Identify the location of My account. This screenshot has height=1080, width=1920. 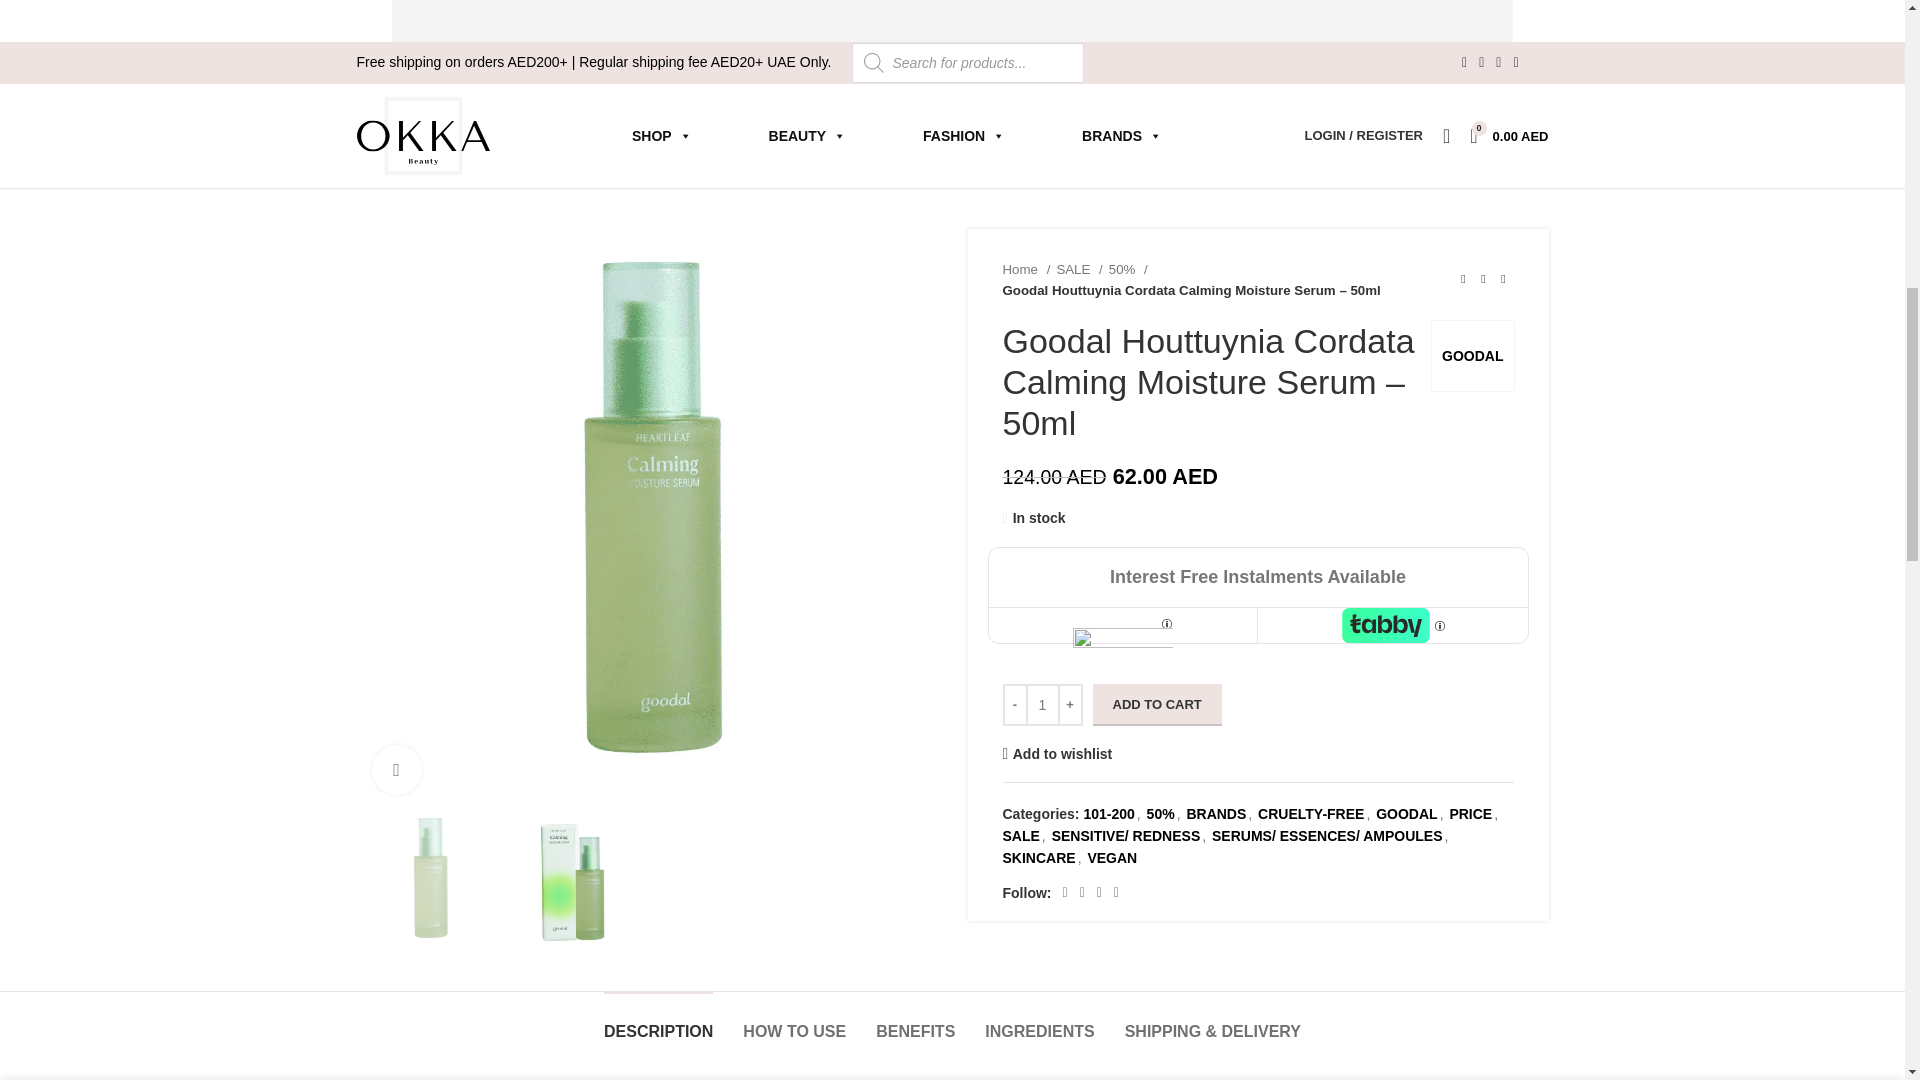
(1363, 135).